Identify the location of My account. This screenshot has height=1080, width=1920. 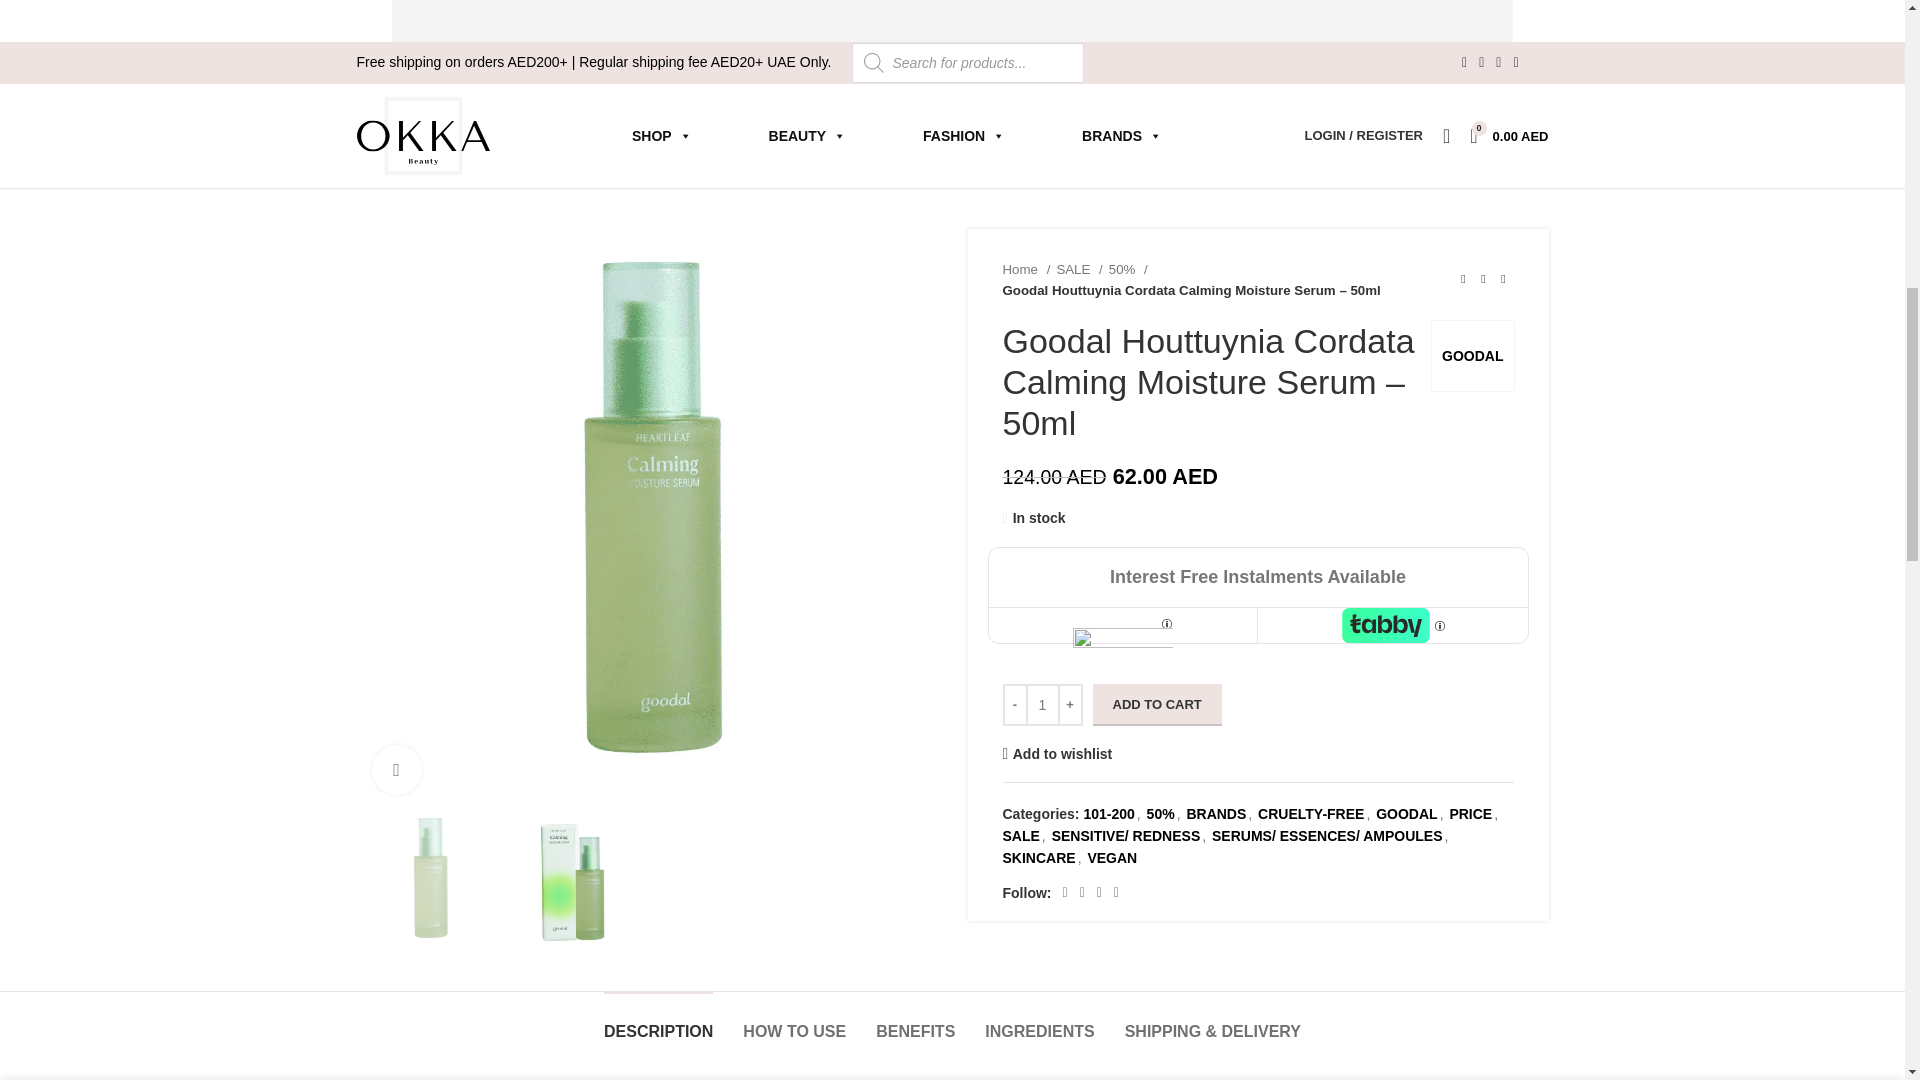
(1363, 135).